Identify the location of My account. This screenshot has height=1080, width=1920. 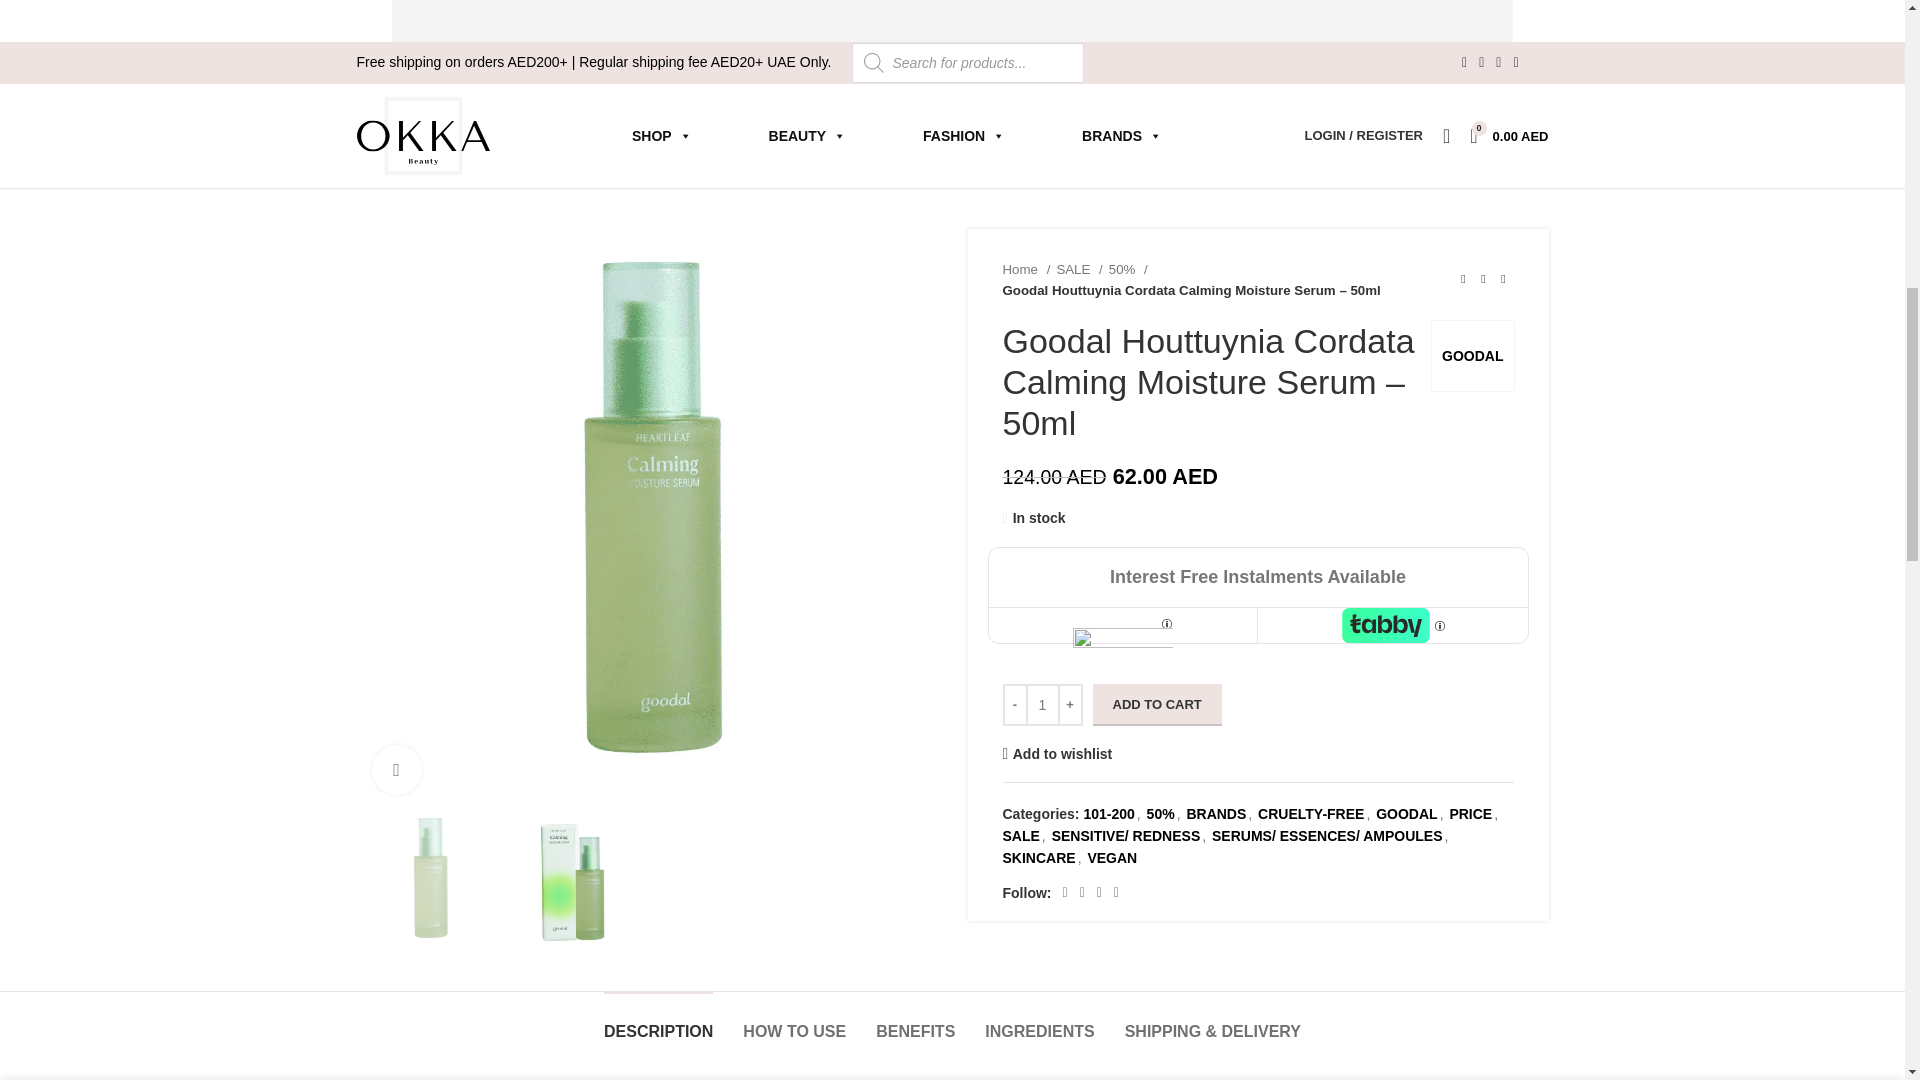
(1363, 135).